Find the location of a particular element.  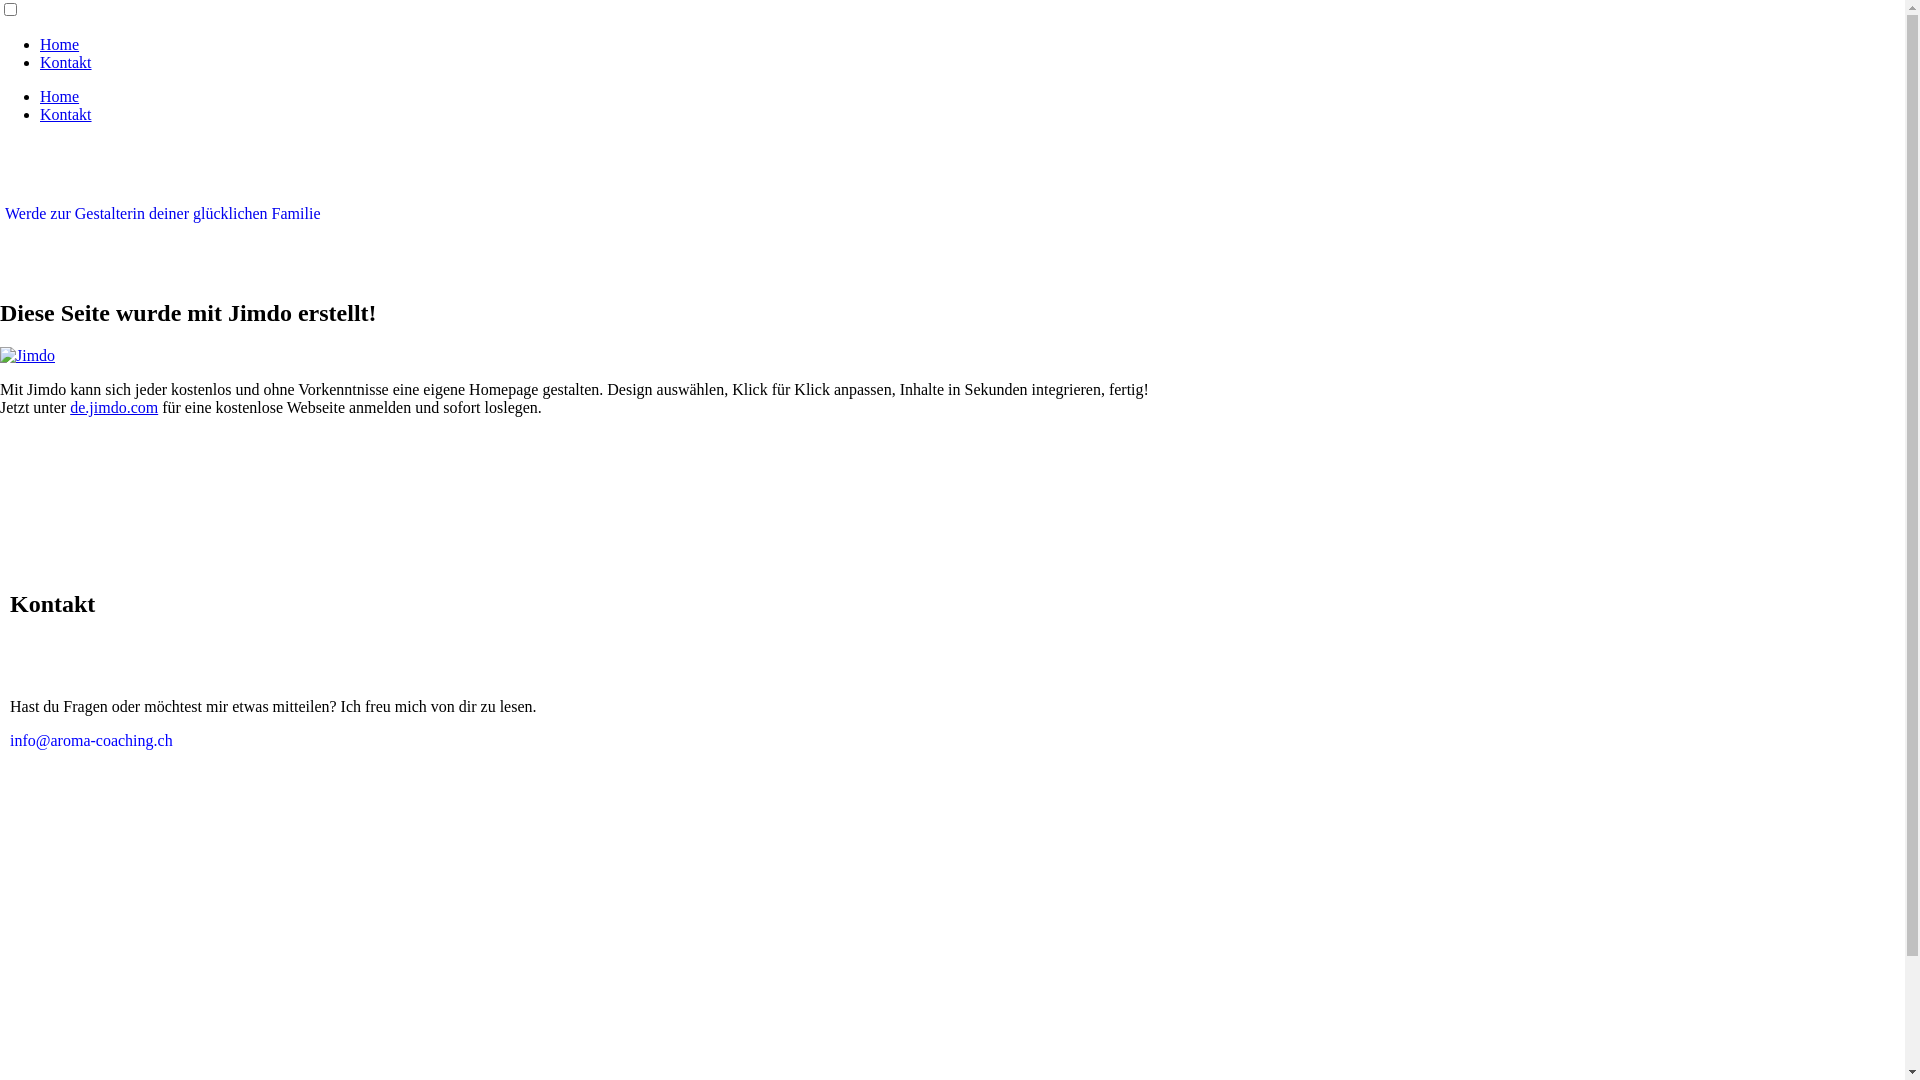

Home is located at coordinates (60, 44).